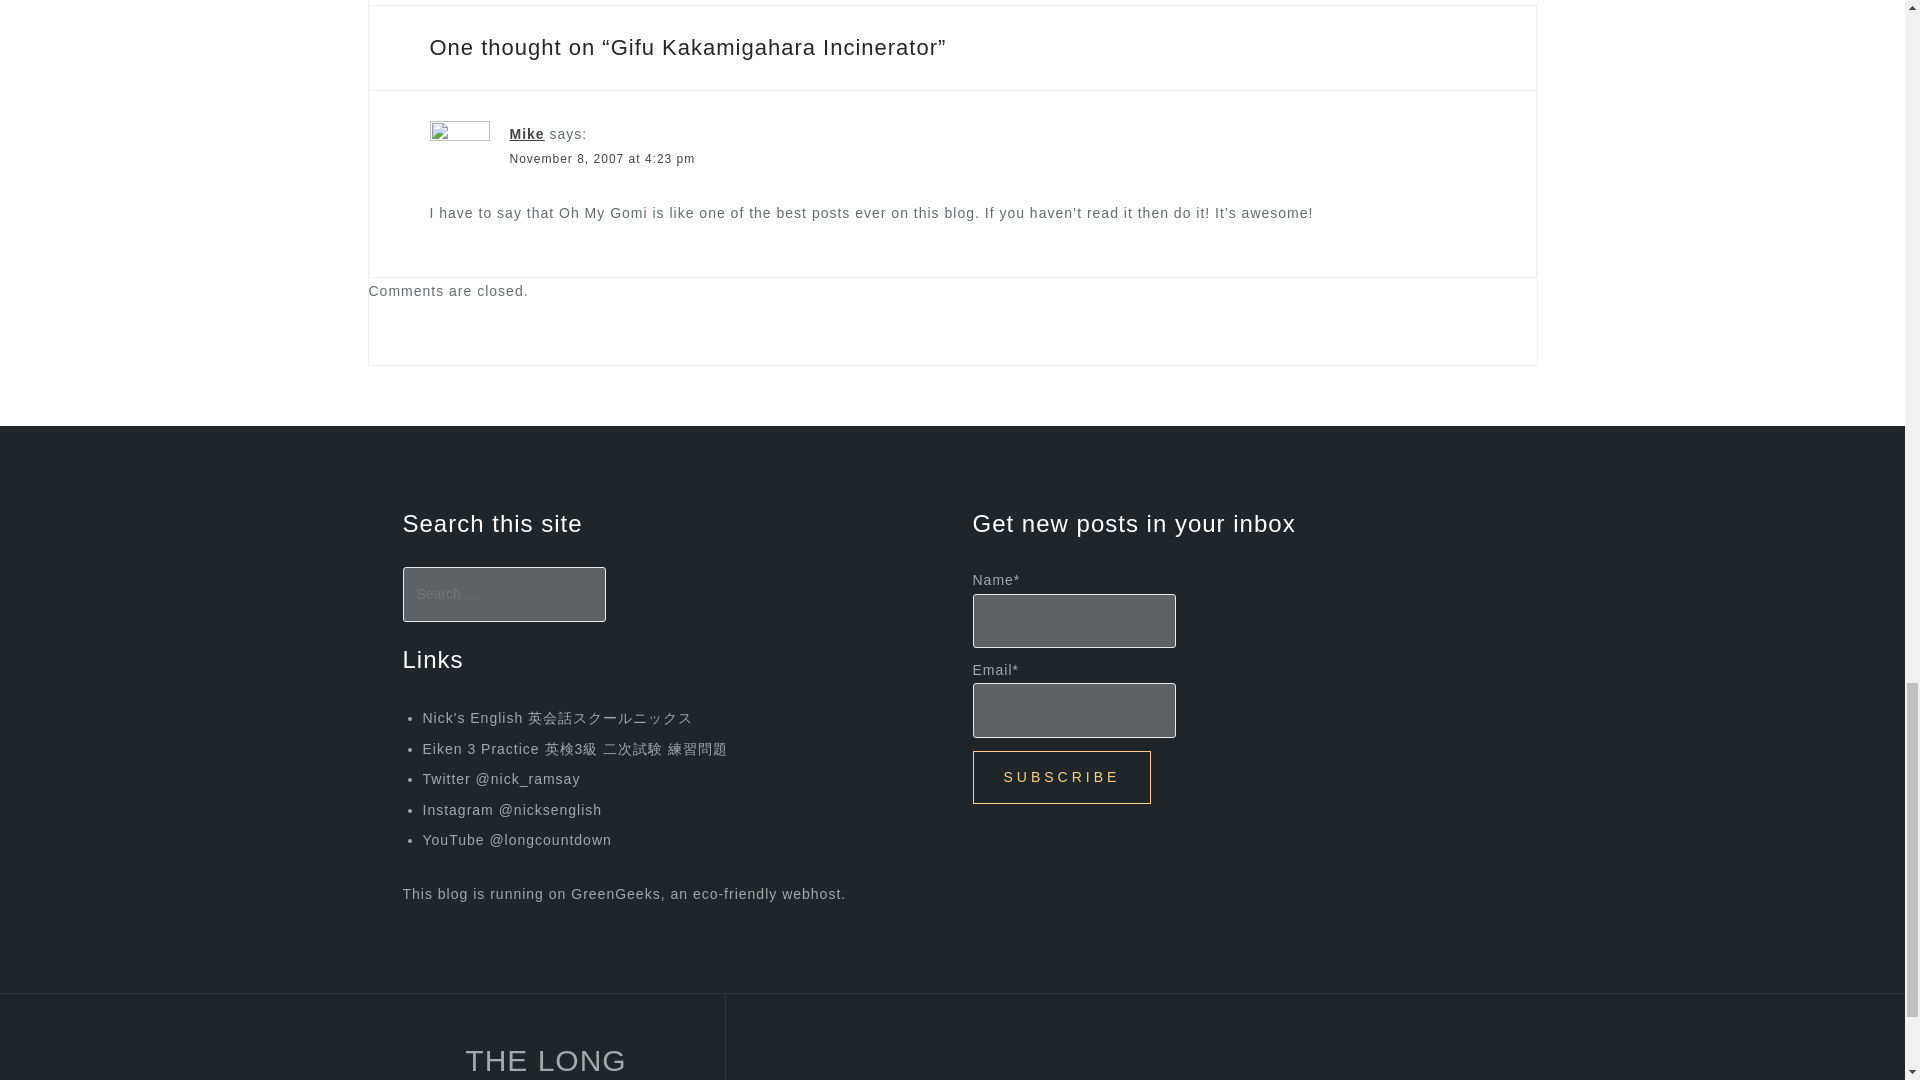 Image resolution: width=1920 pixels, height=1080 pixels. Describe the element at coordinates (602, 159) in the screenshot. I see `November 8, 2007 at 4:23 pm` at that location.